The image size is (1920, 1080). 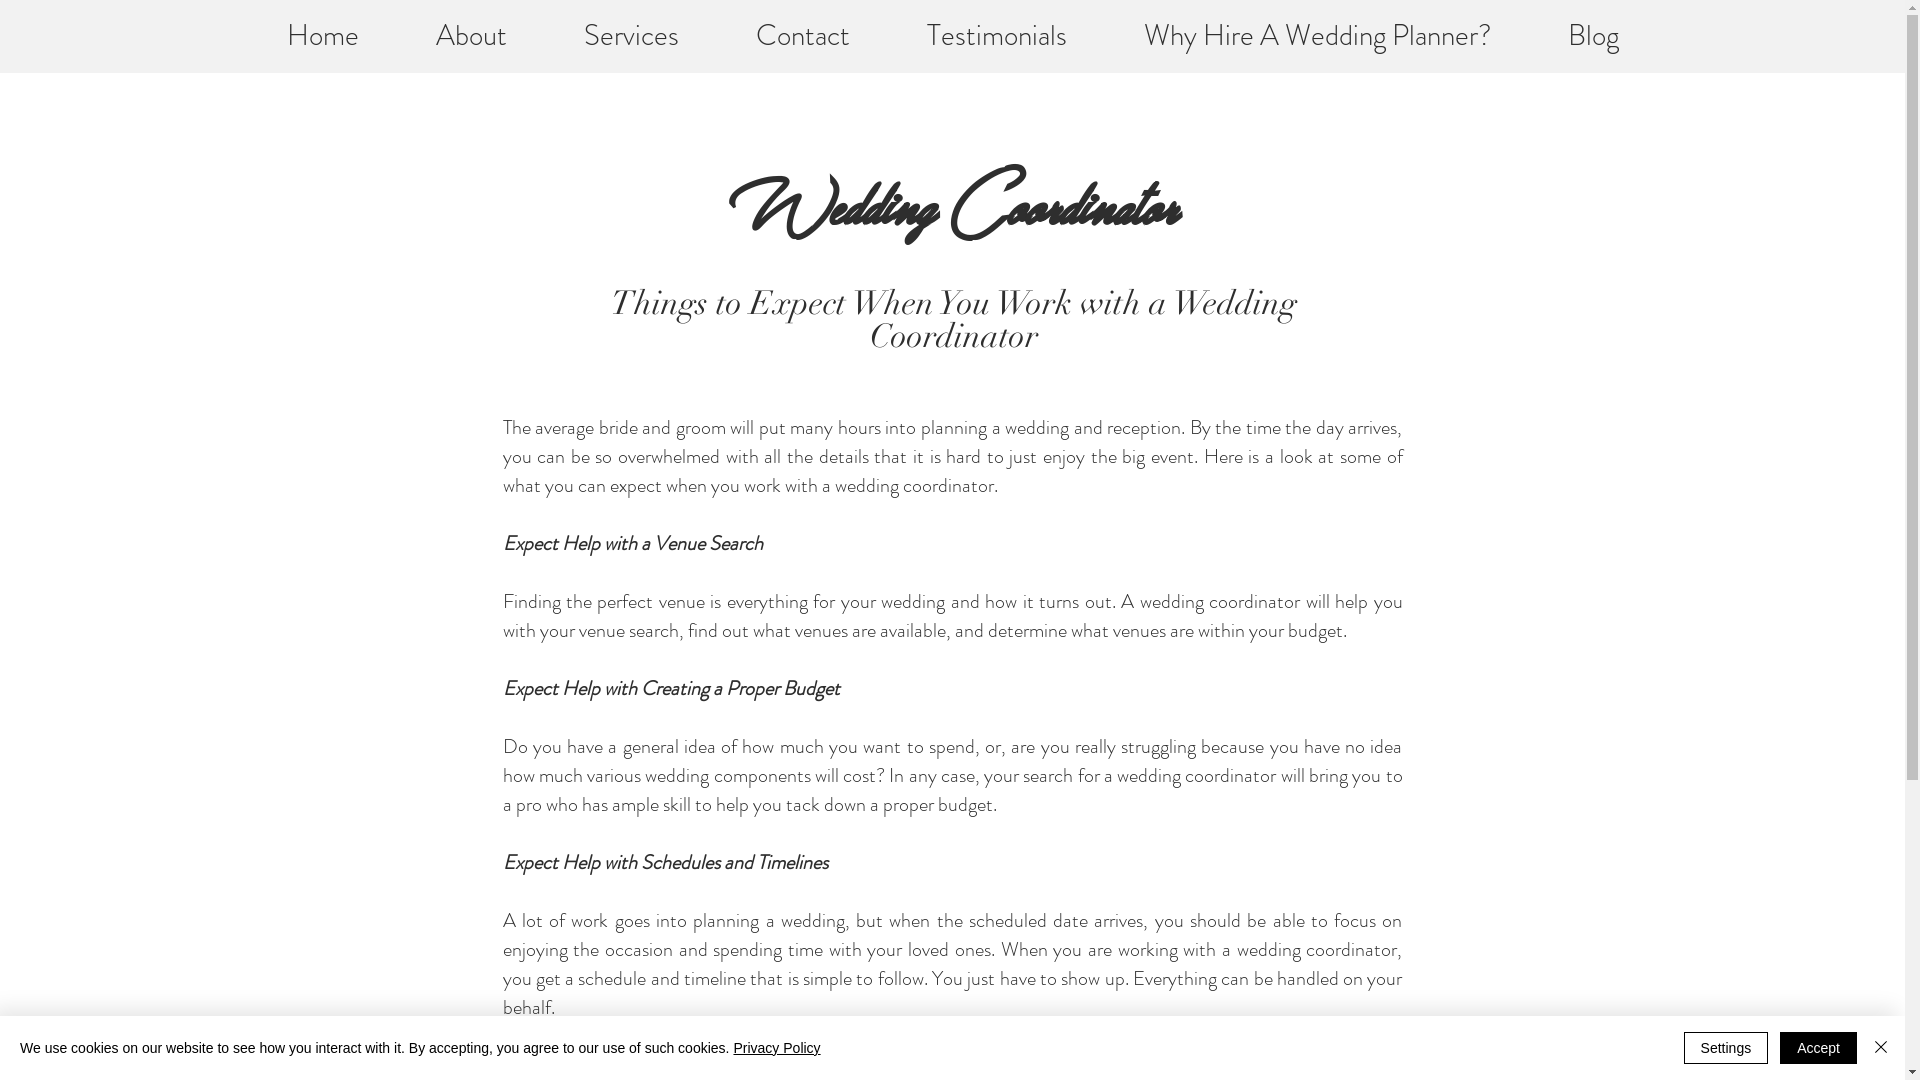 What do you see at coordinates (322, 36) in the screenshot?
I see `Home` at bounding box center [322, 36].